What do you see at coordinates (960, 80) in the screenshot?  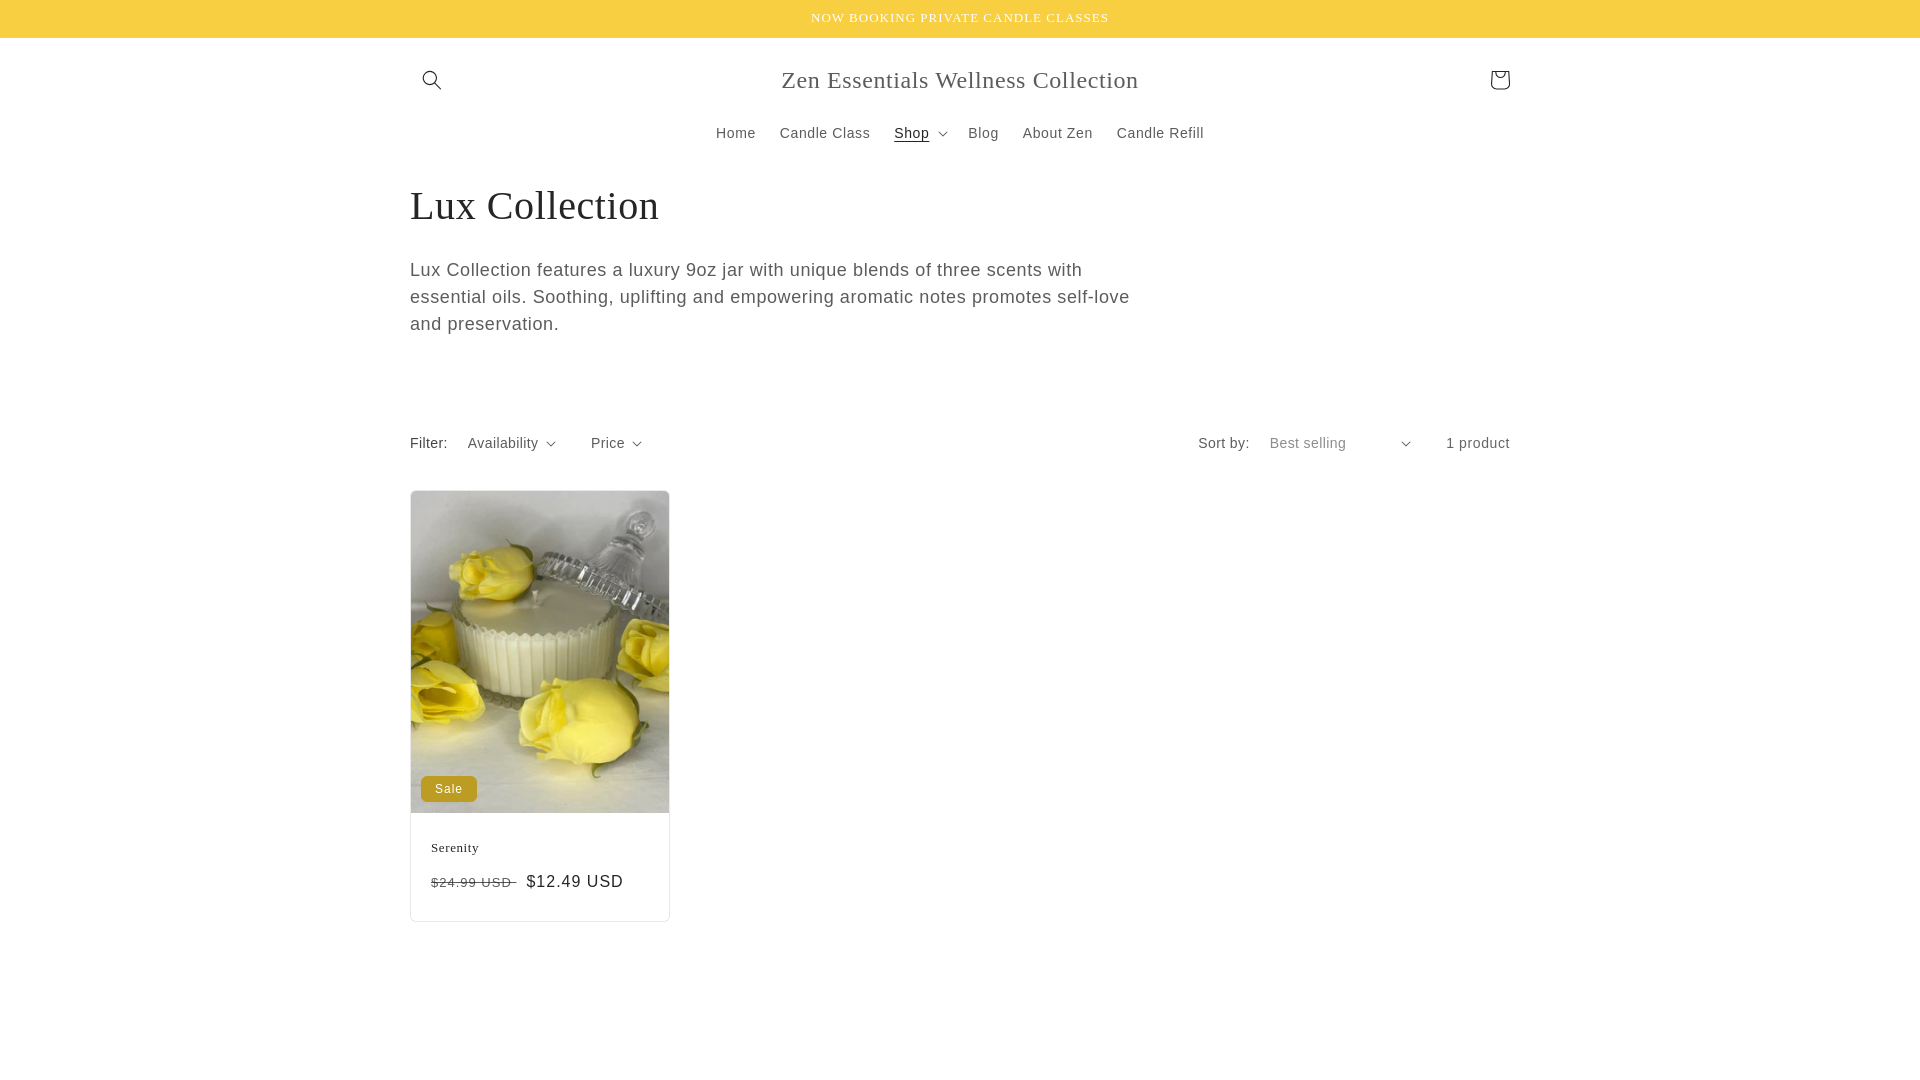 I see `Zen Essentials Wellness Collection` at bounding box center [960, 80].